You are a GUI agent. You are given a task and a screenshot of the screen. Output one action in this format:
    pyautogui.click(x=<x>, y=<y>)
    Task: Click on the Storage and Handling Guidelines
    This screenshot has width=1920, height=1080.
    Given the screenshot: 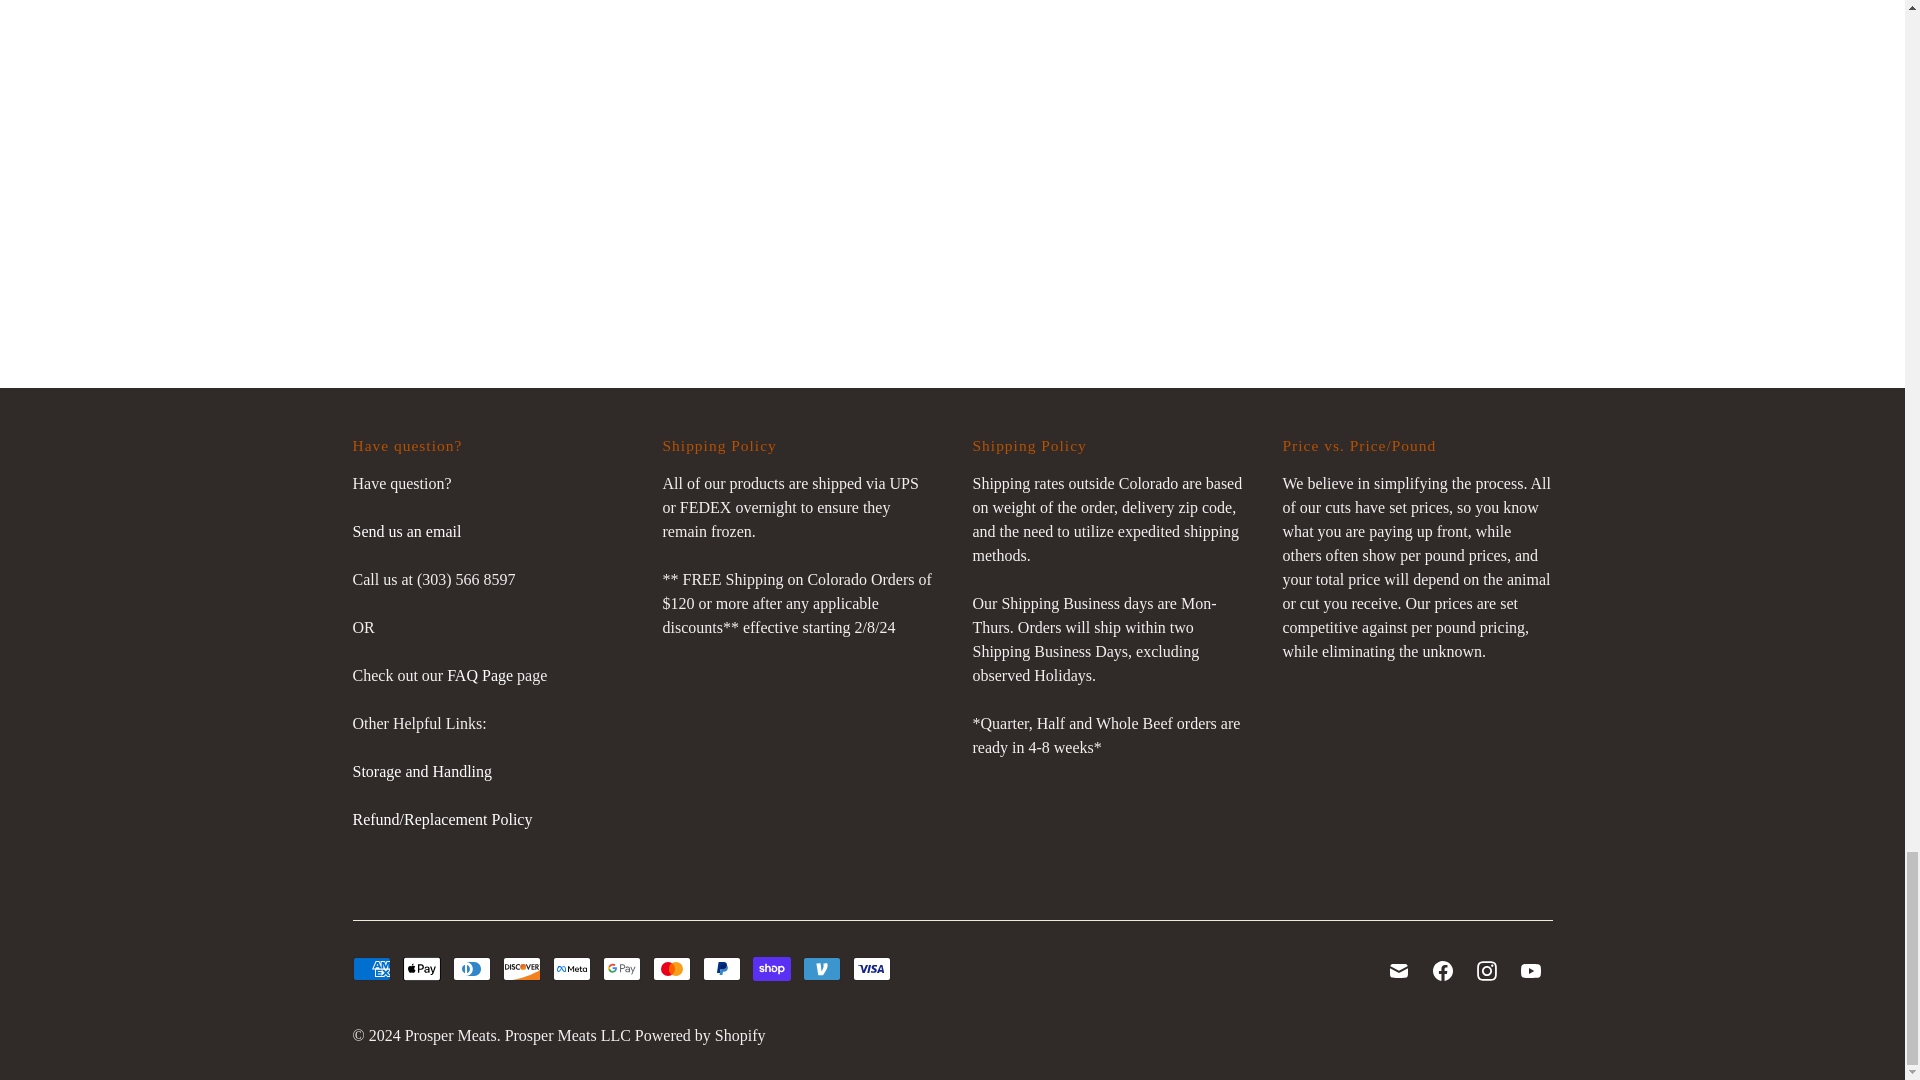 What is the action you would take?
    pyautogui.click(x=421, y=770)
    